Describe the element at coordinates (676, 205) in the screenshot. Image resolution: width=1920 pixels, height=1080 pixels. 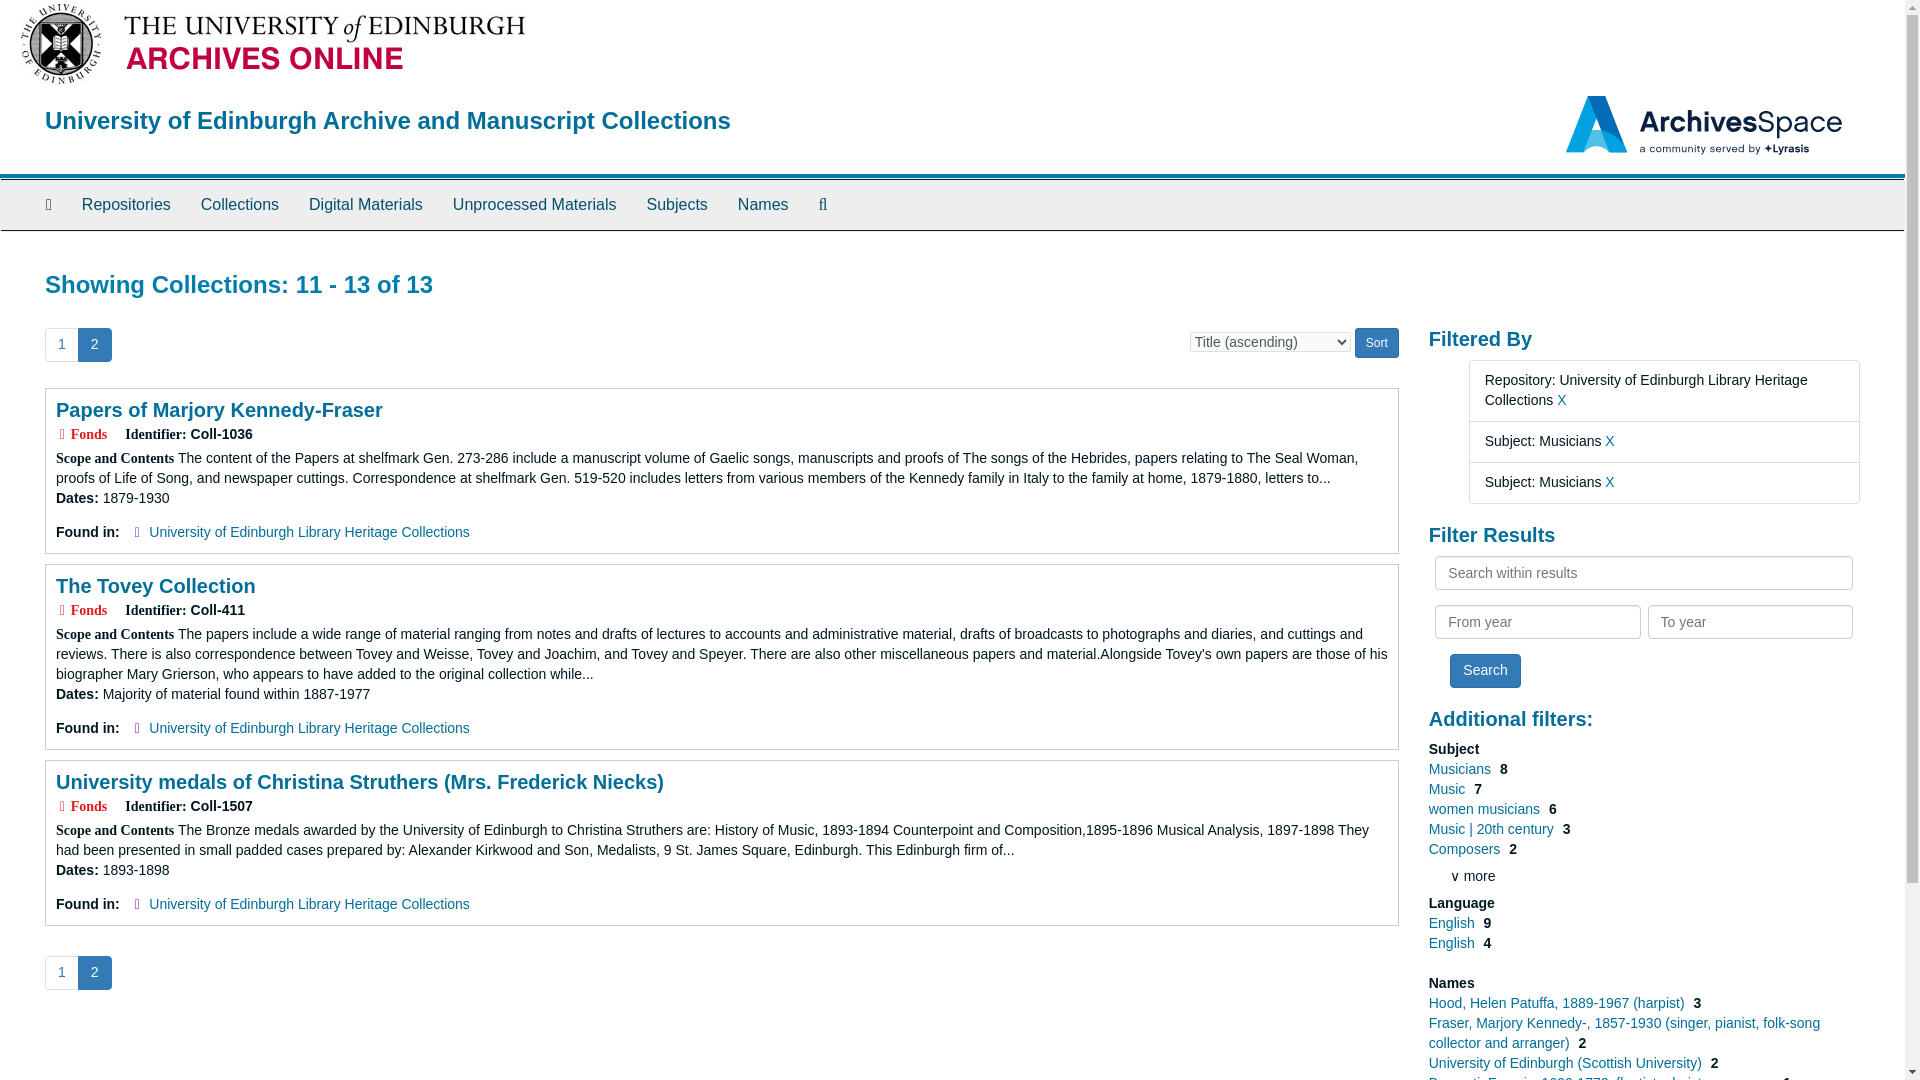
I see `Subjects` at that location.